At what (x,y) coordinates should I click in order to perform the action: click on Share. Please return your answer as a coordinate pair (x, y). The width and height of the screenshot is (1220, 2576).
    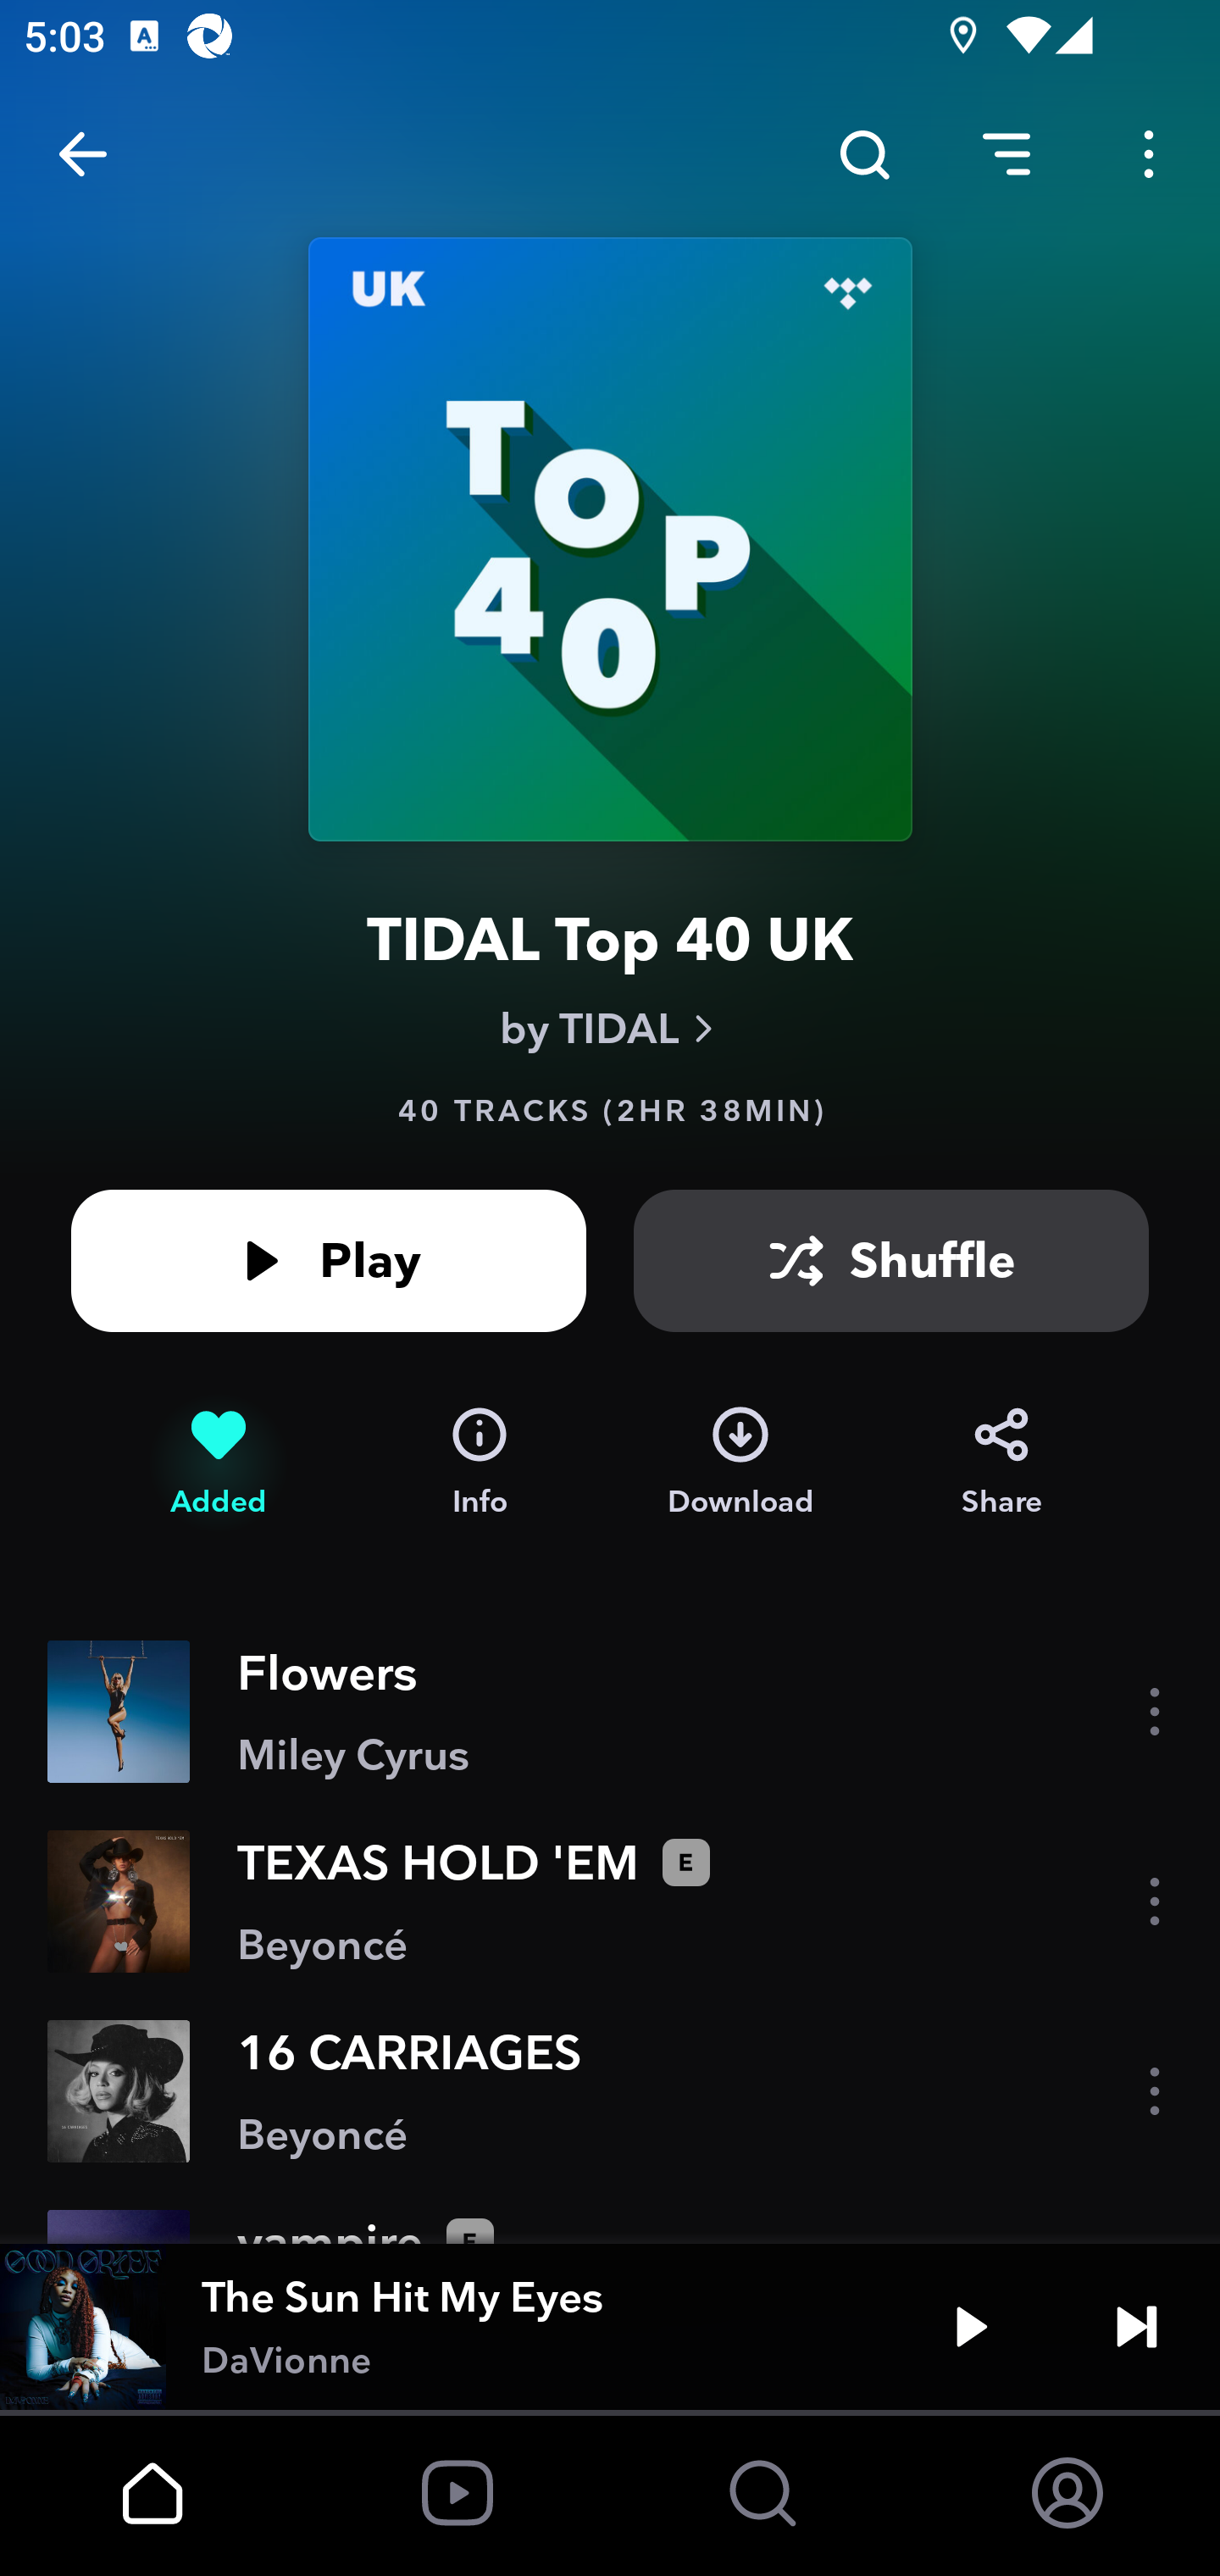
    Looking at the image, I should click on (1001, 1463).